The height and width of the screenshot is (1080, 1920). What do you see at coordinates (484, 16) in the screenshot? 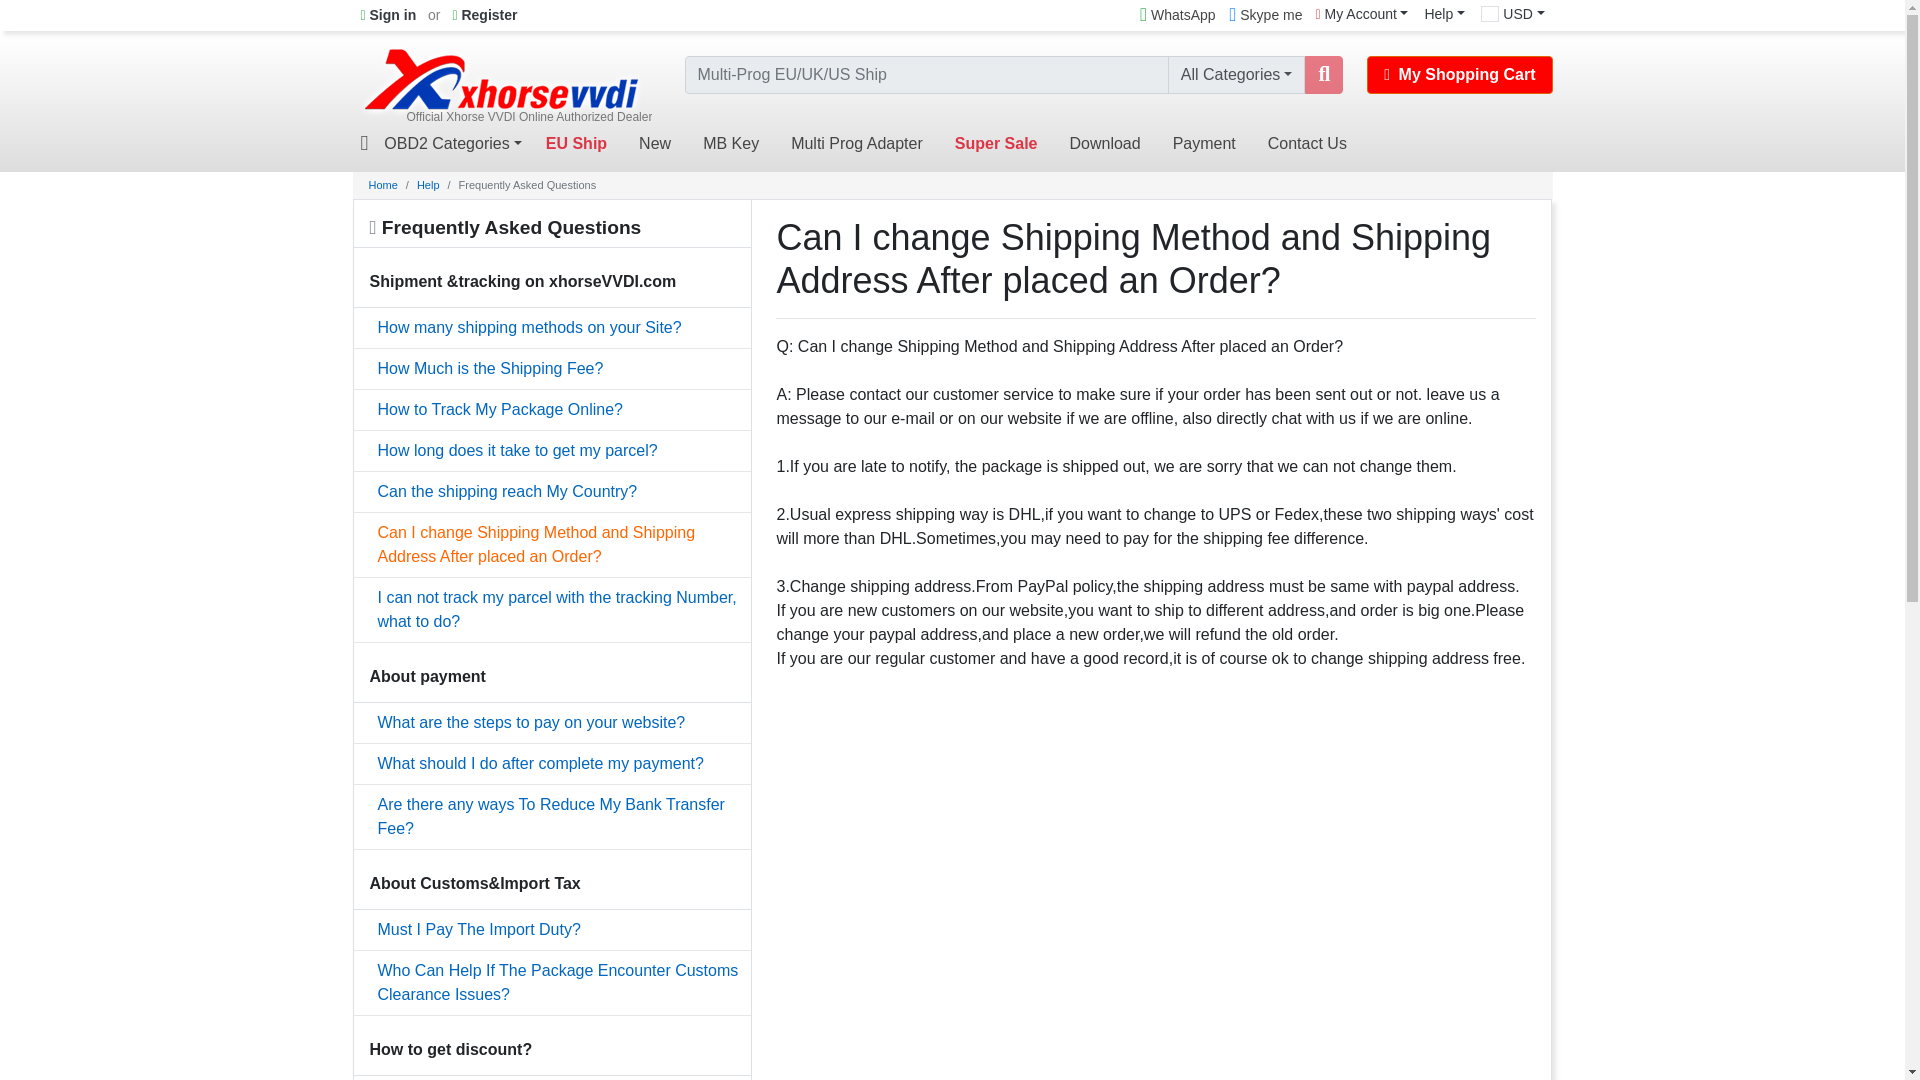
I see `Register` at bounding box center [484, 16].